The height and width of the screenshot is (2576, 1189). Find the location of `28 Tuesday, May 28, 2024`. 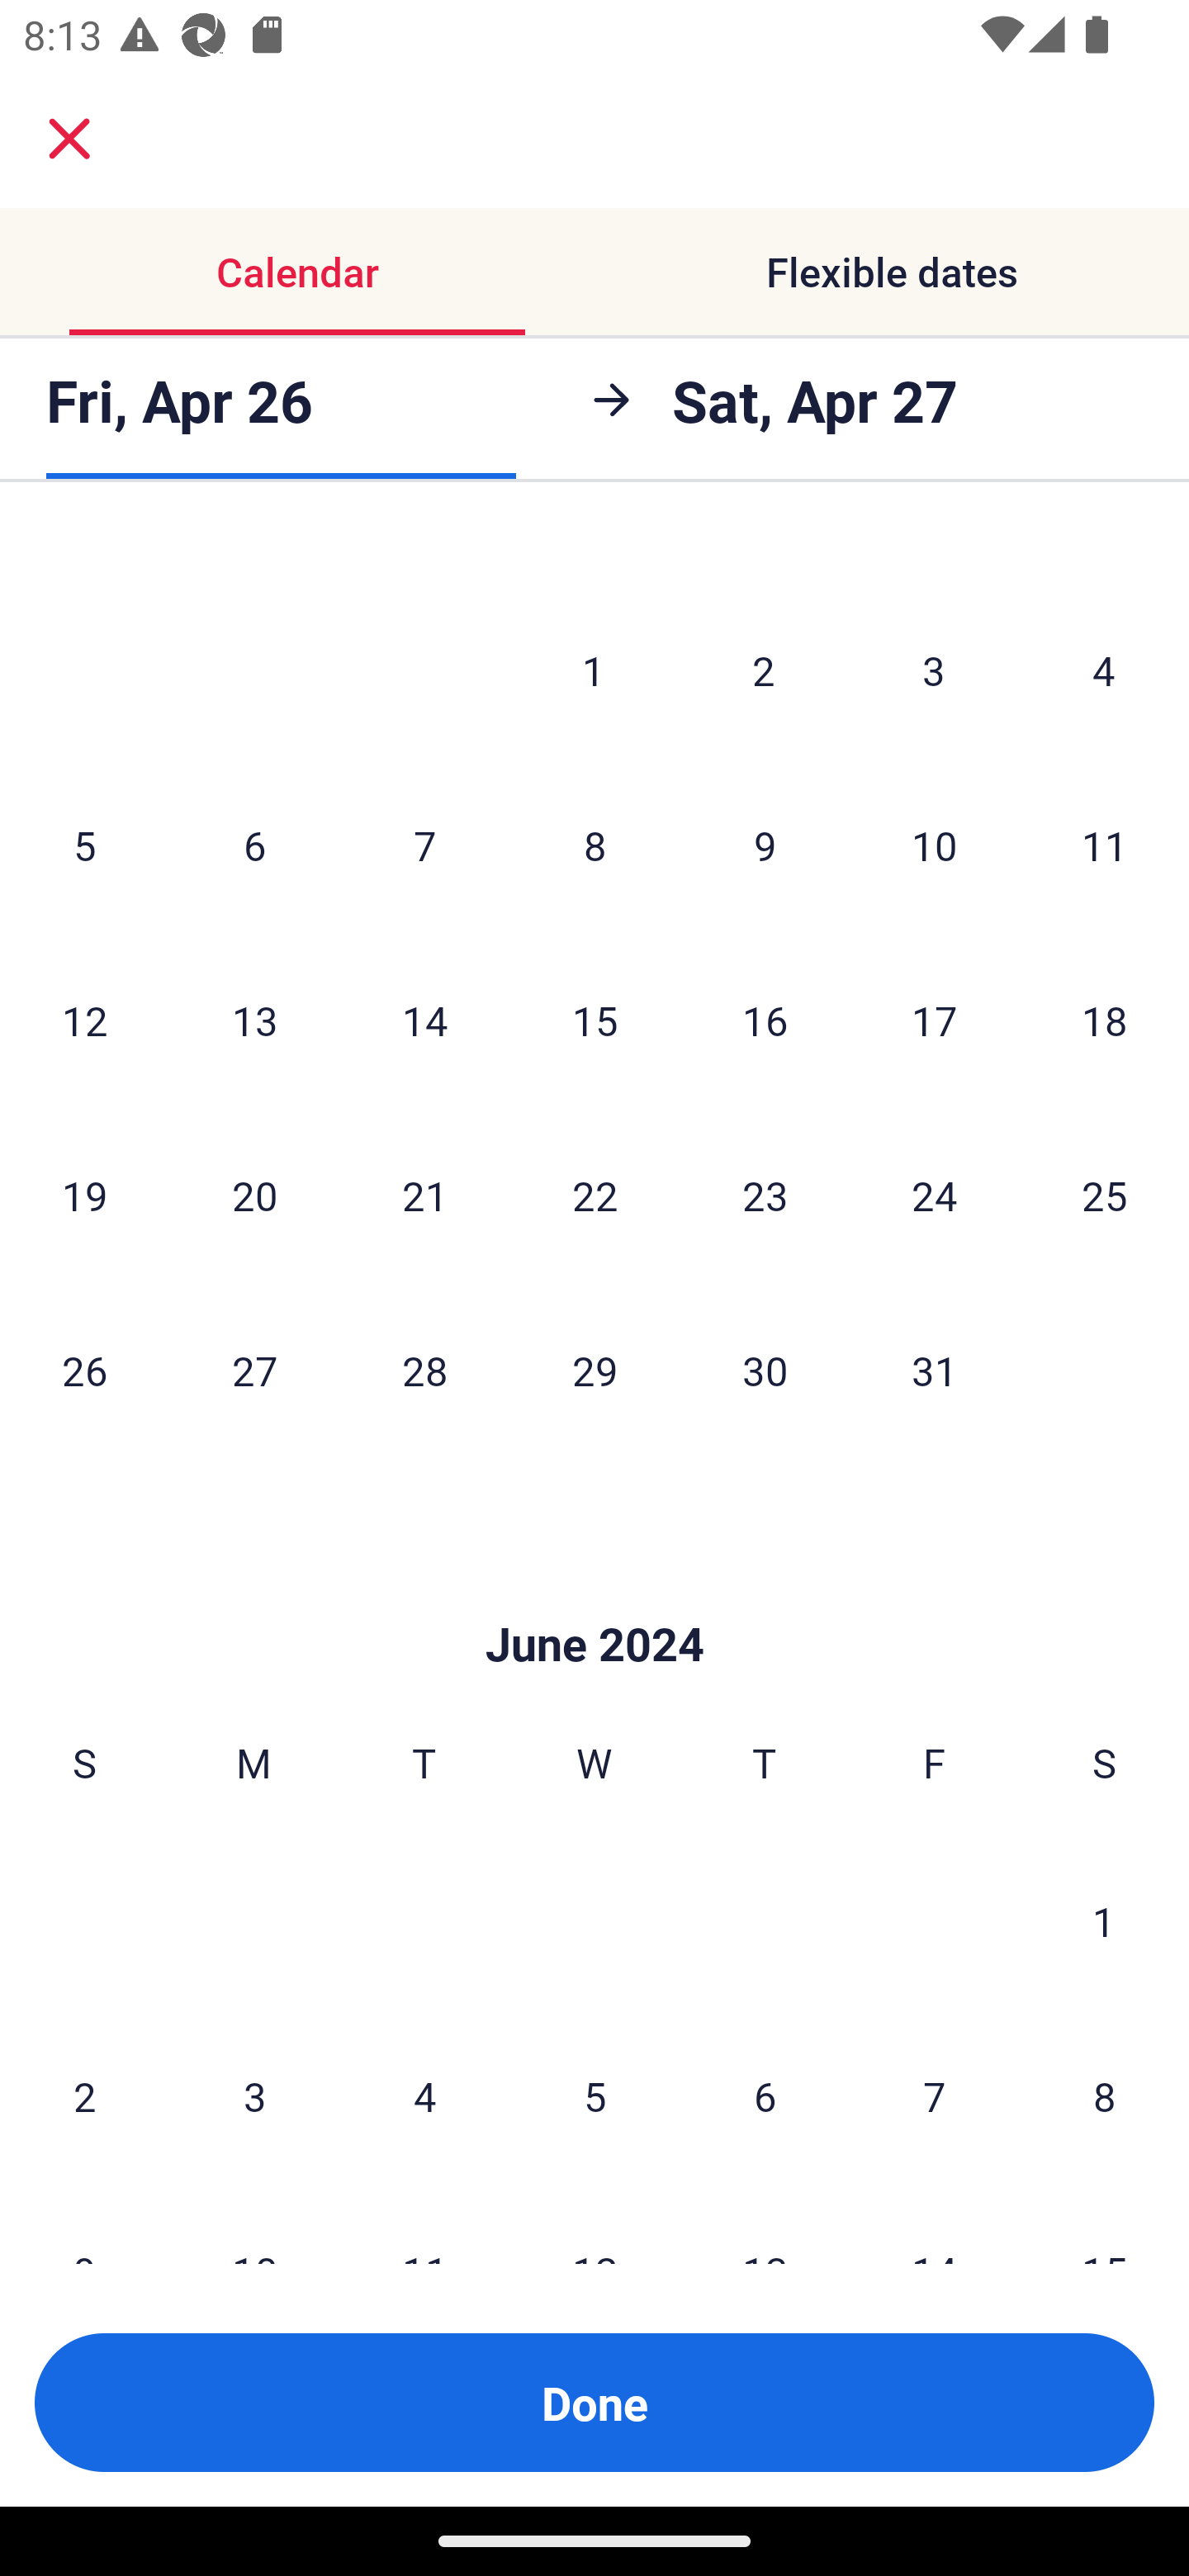

28 Tuesday, May 28, 2024 is located at coordinates (424, 1370).